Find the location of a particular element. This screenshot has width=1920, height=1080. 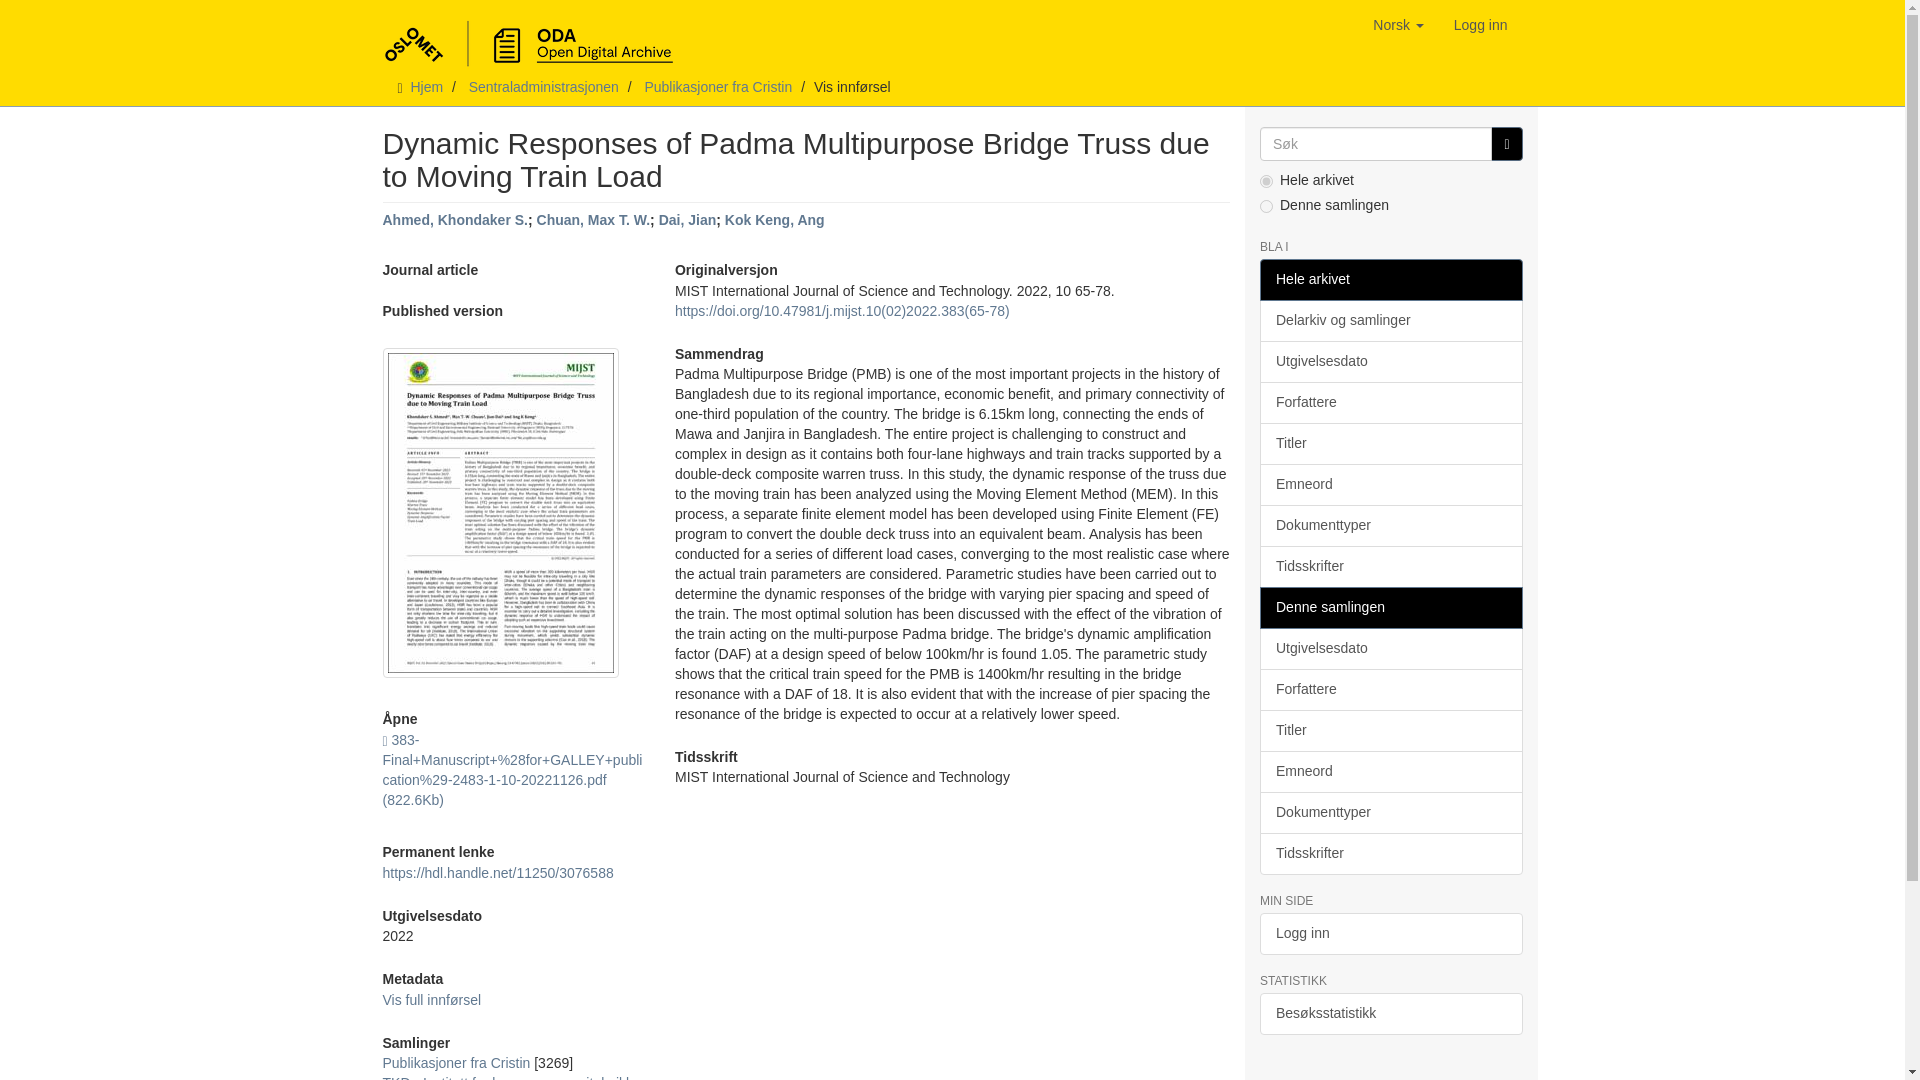

Chuan, Max T. W. is located at coordinates (594, 219).